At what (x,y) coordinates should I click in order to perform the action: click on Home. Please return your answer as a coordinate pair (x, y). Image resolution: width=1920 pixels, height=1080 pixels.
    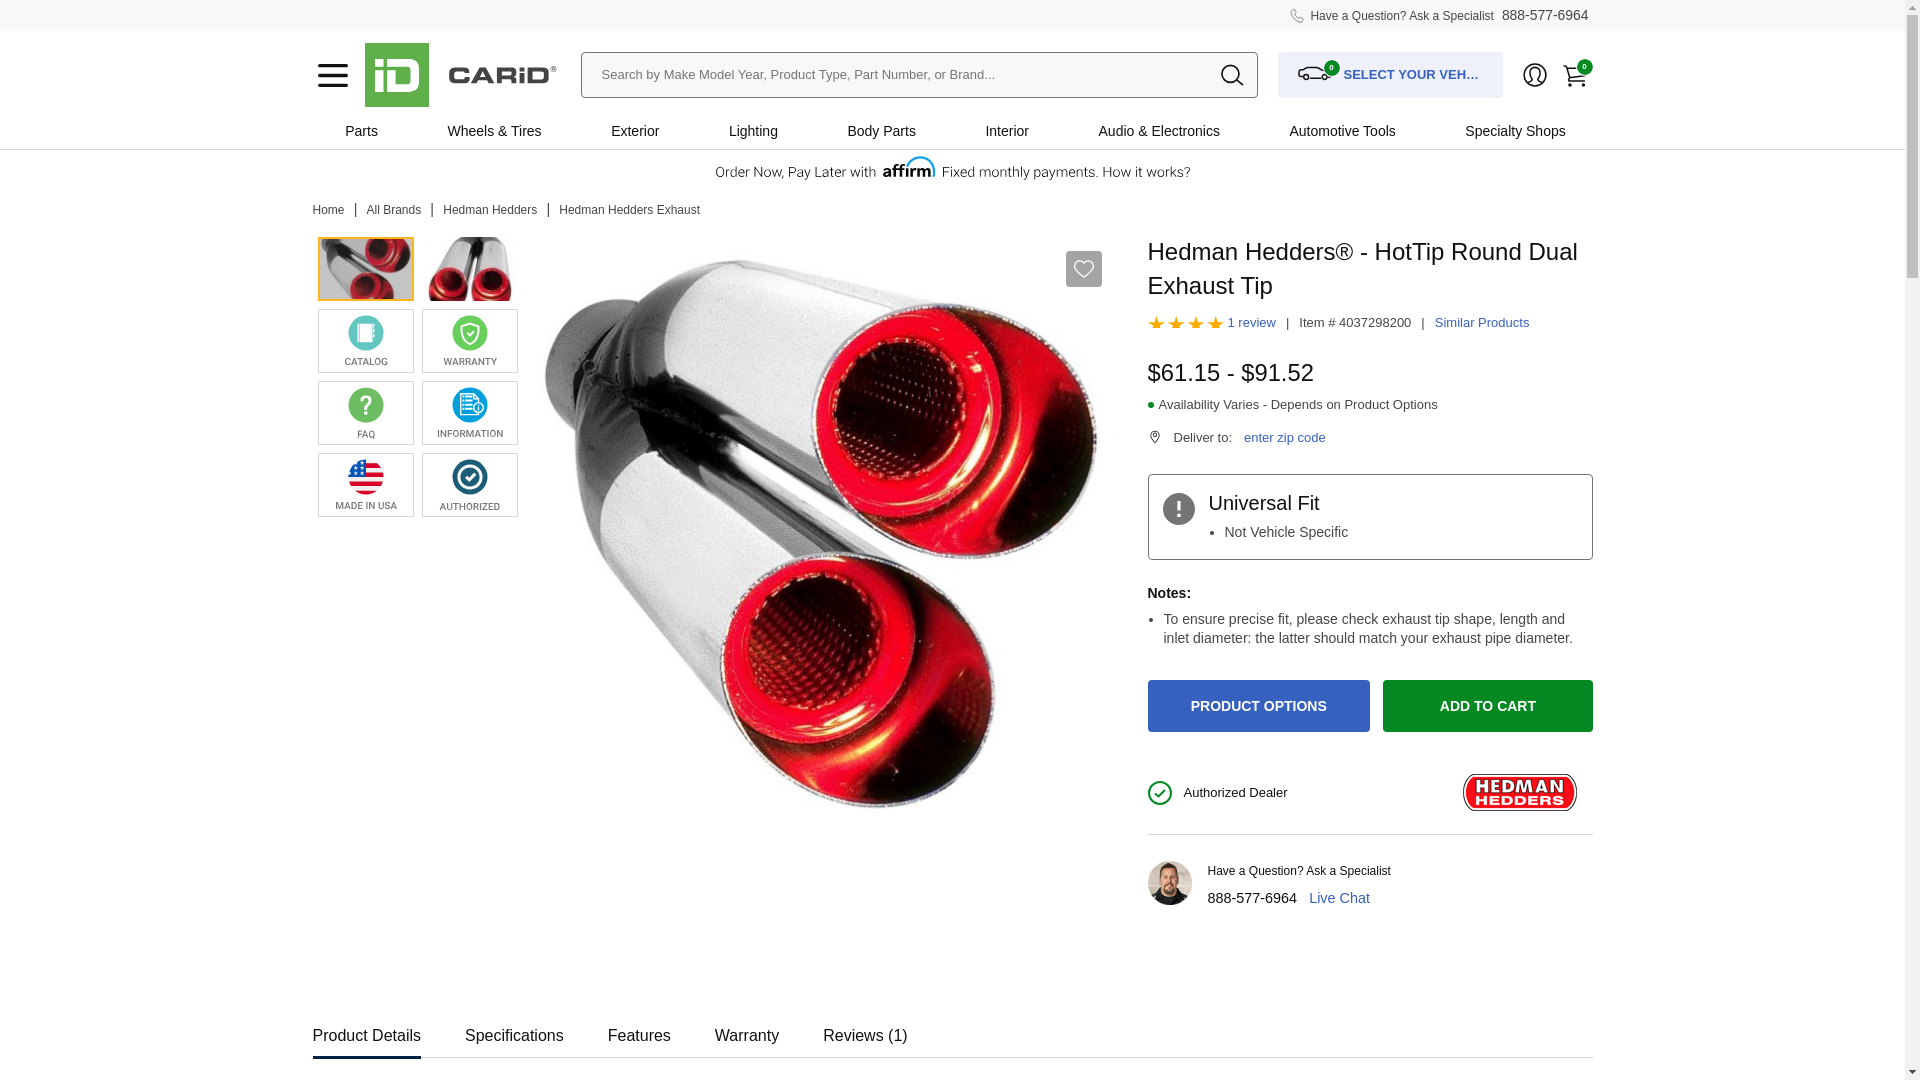
    Looking at the image, I should click on (327, 210).